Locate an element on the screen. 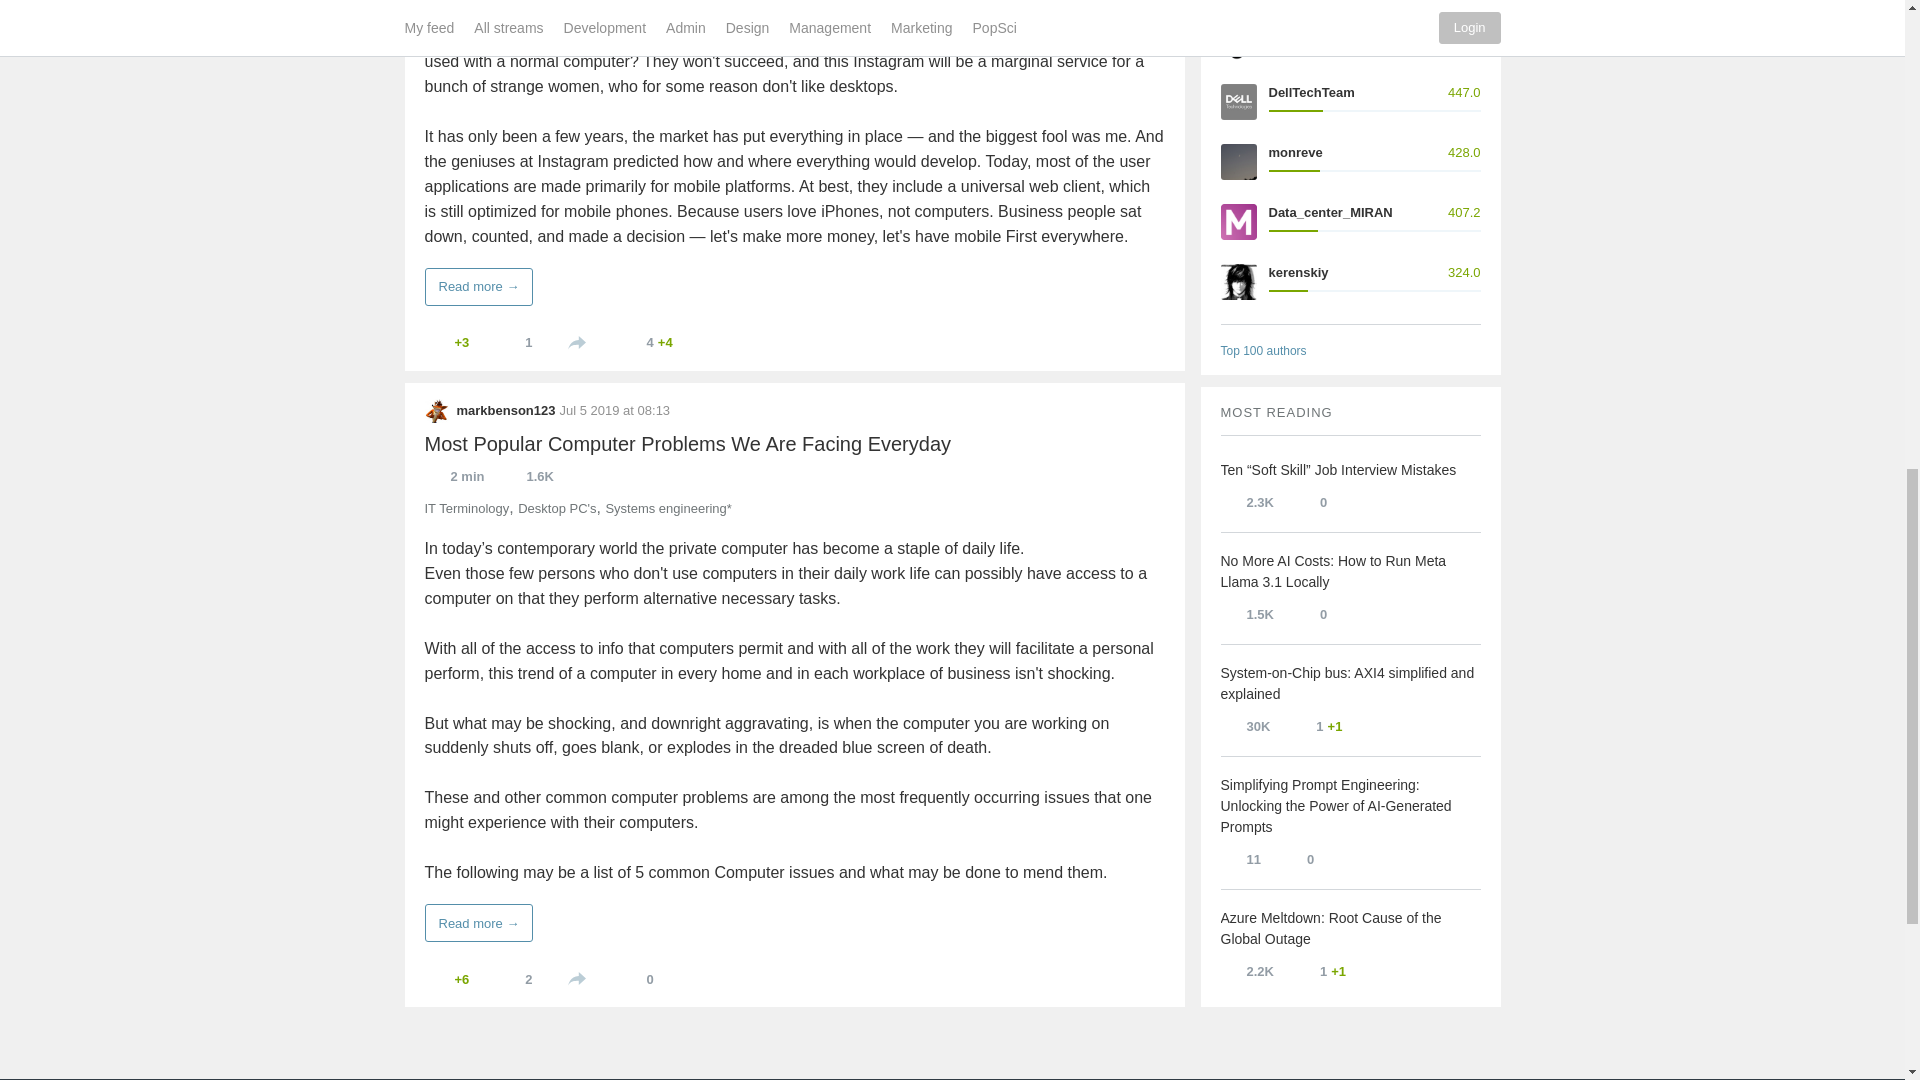 The width and height of the screenshot is (1920, 1080). Add to bookmarks is located at coordinates (516, 978).